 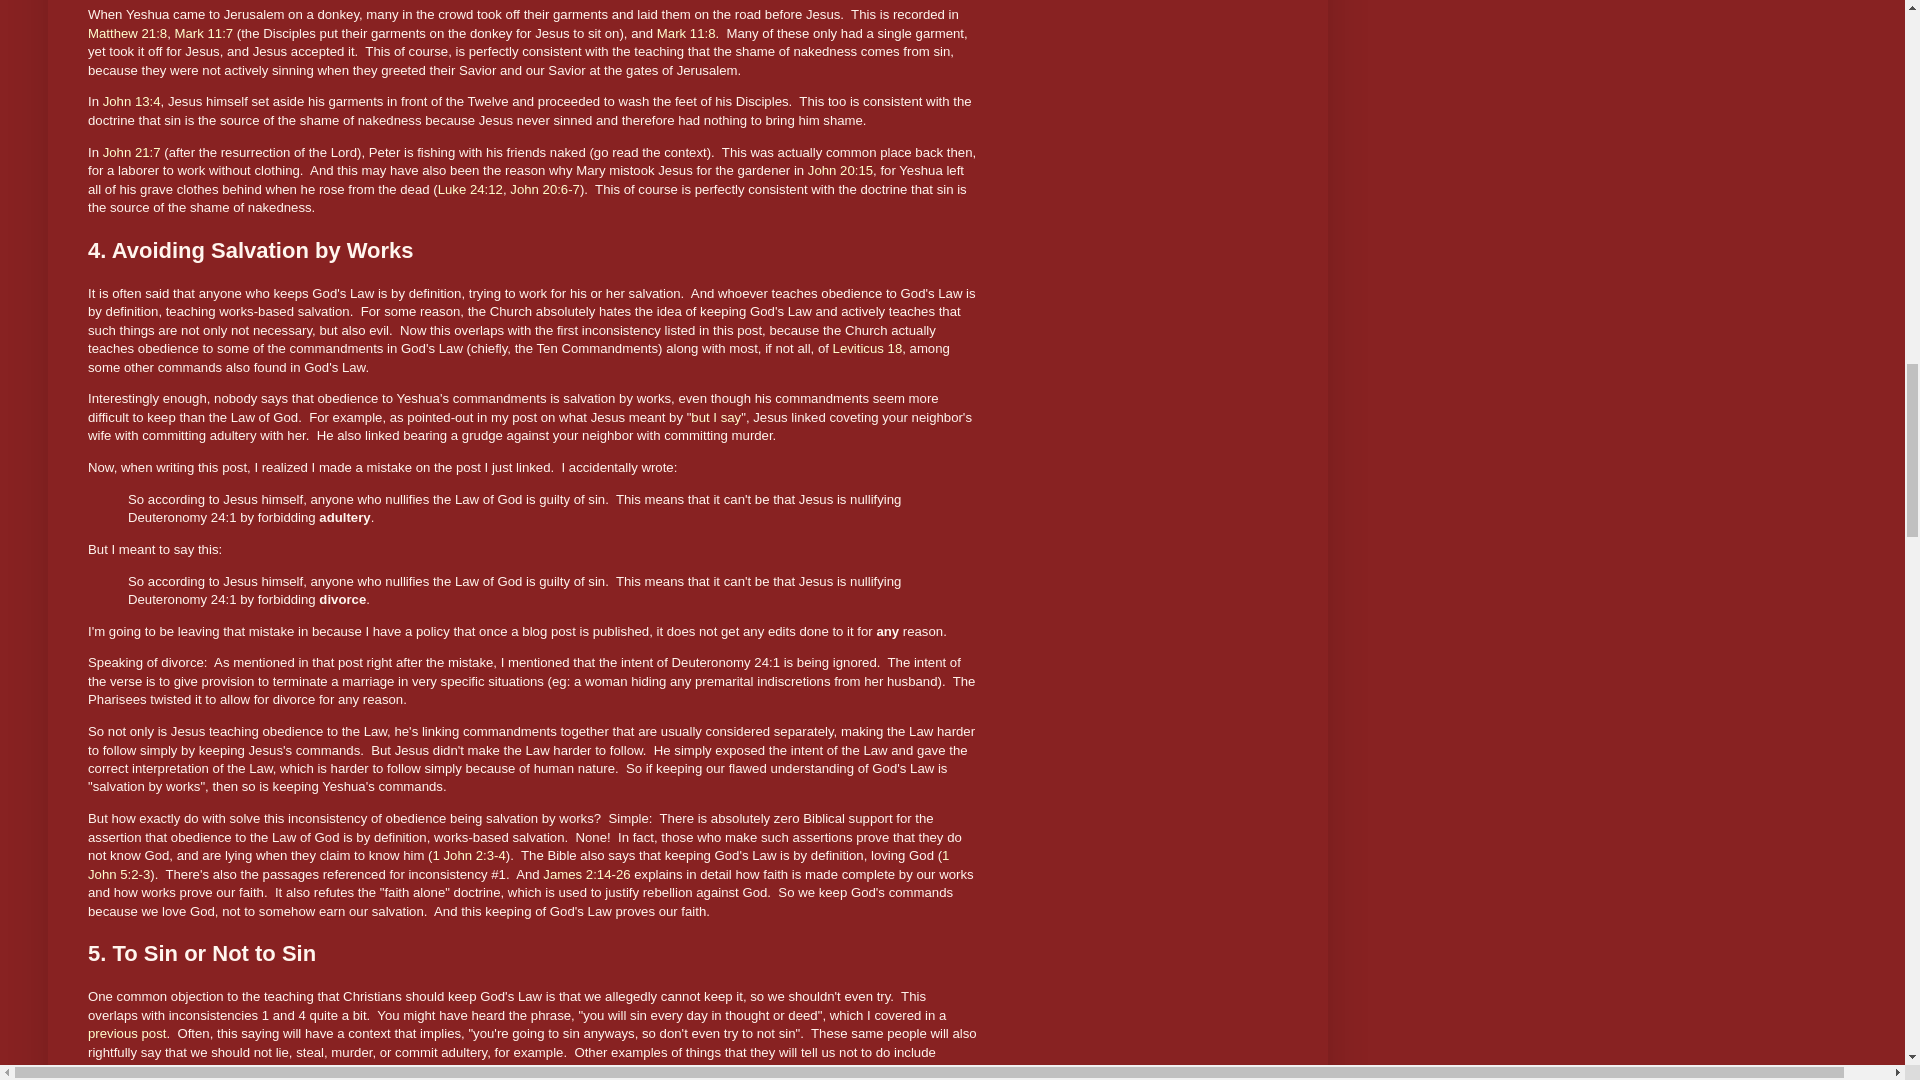 What do you see at coordinates (128, 33) in the screenshot?
I see `Matthew 21:8` at bounding box center [128, 33].